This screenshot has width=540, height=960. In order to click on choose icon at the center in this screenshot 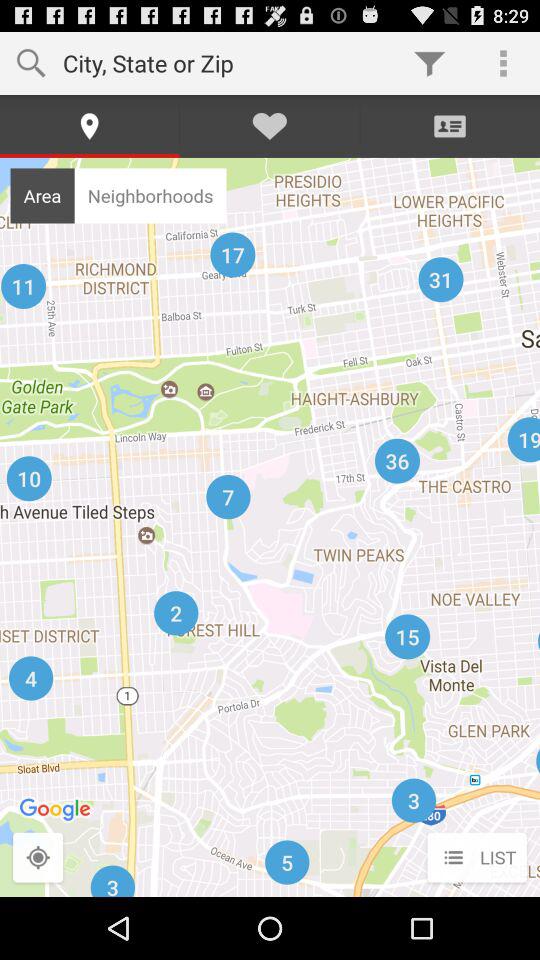, I will do `click(270, 526)`.